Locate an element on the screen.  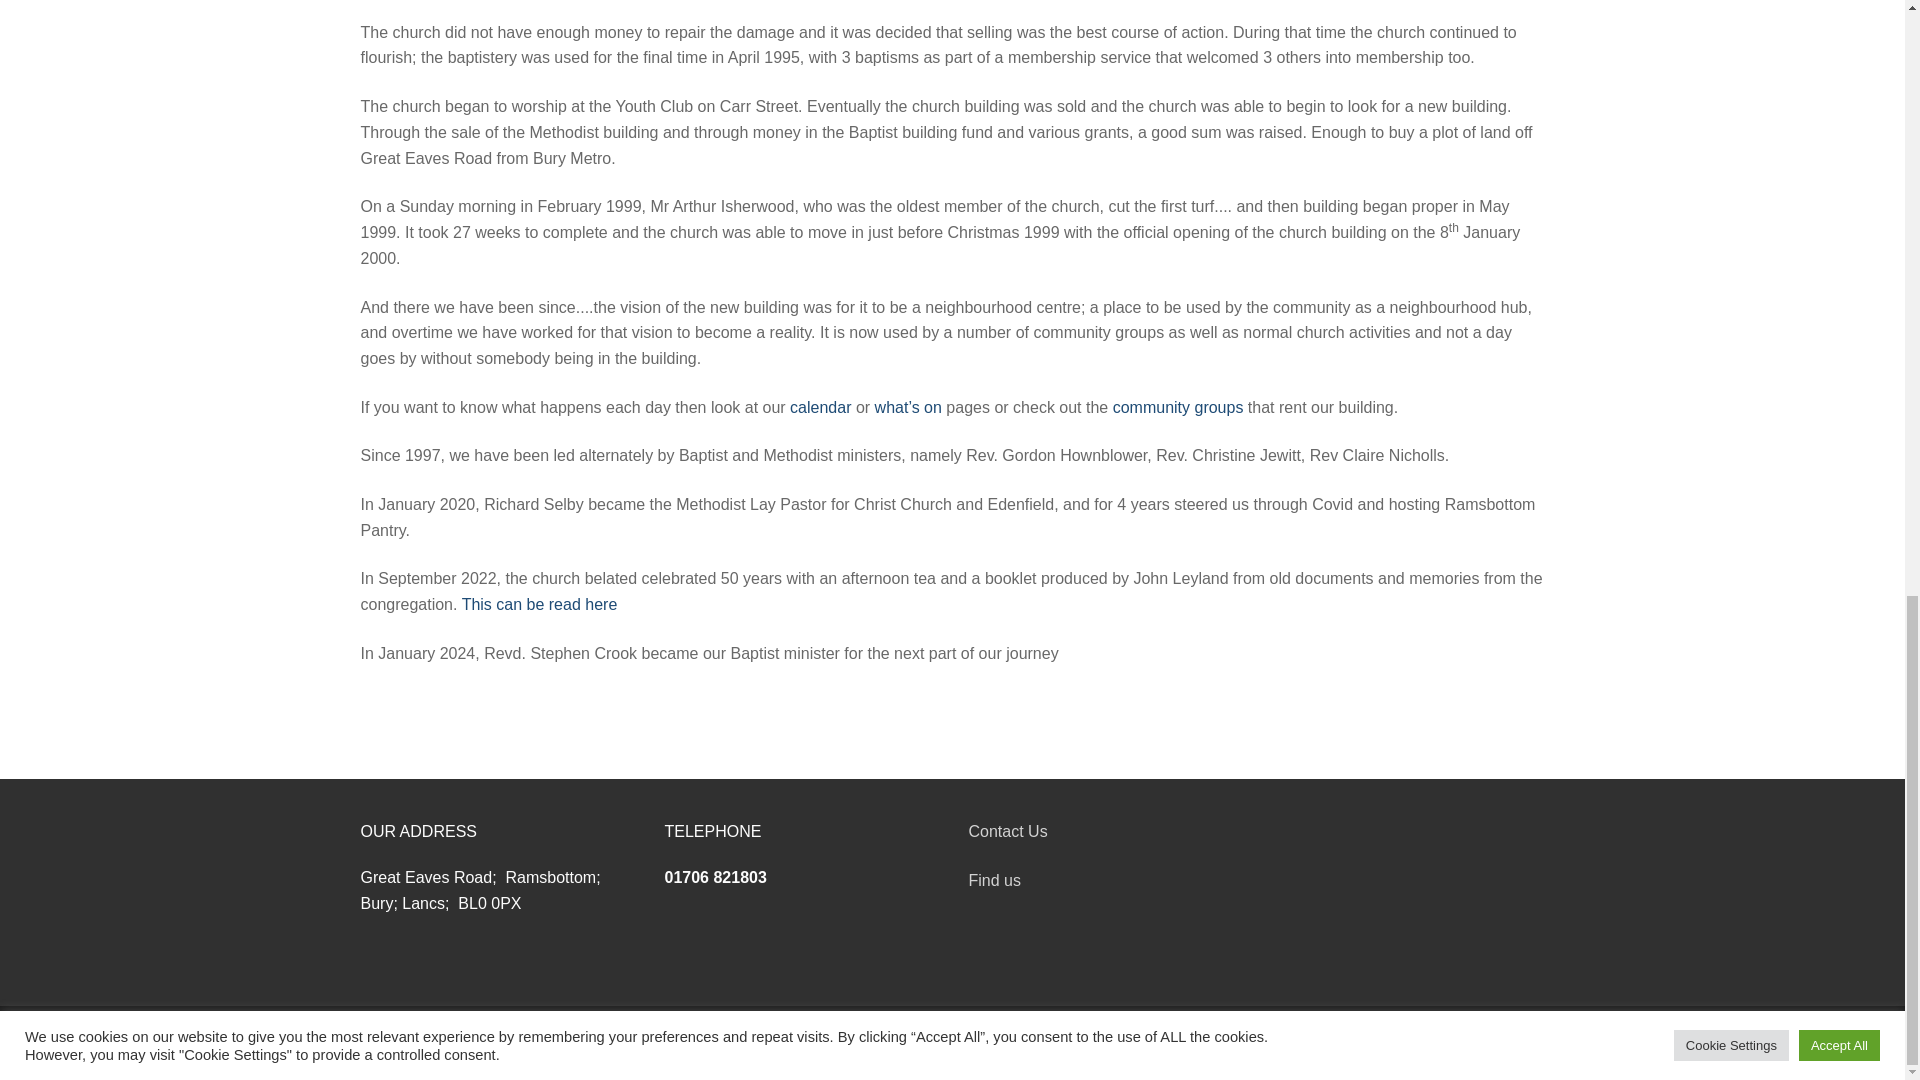
This can be read here is located at coordinates (540, 604).